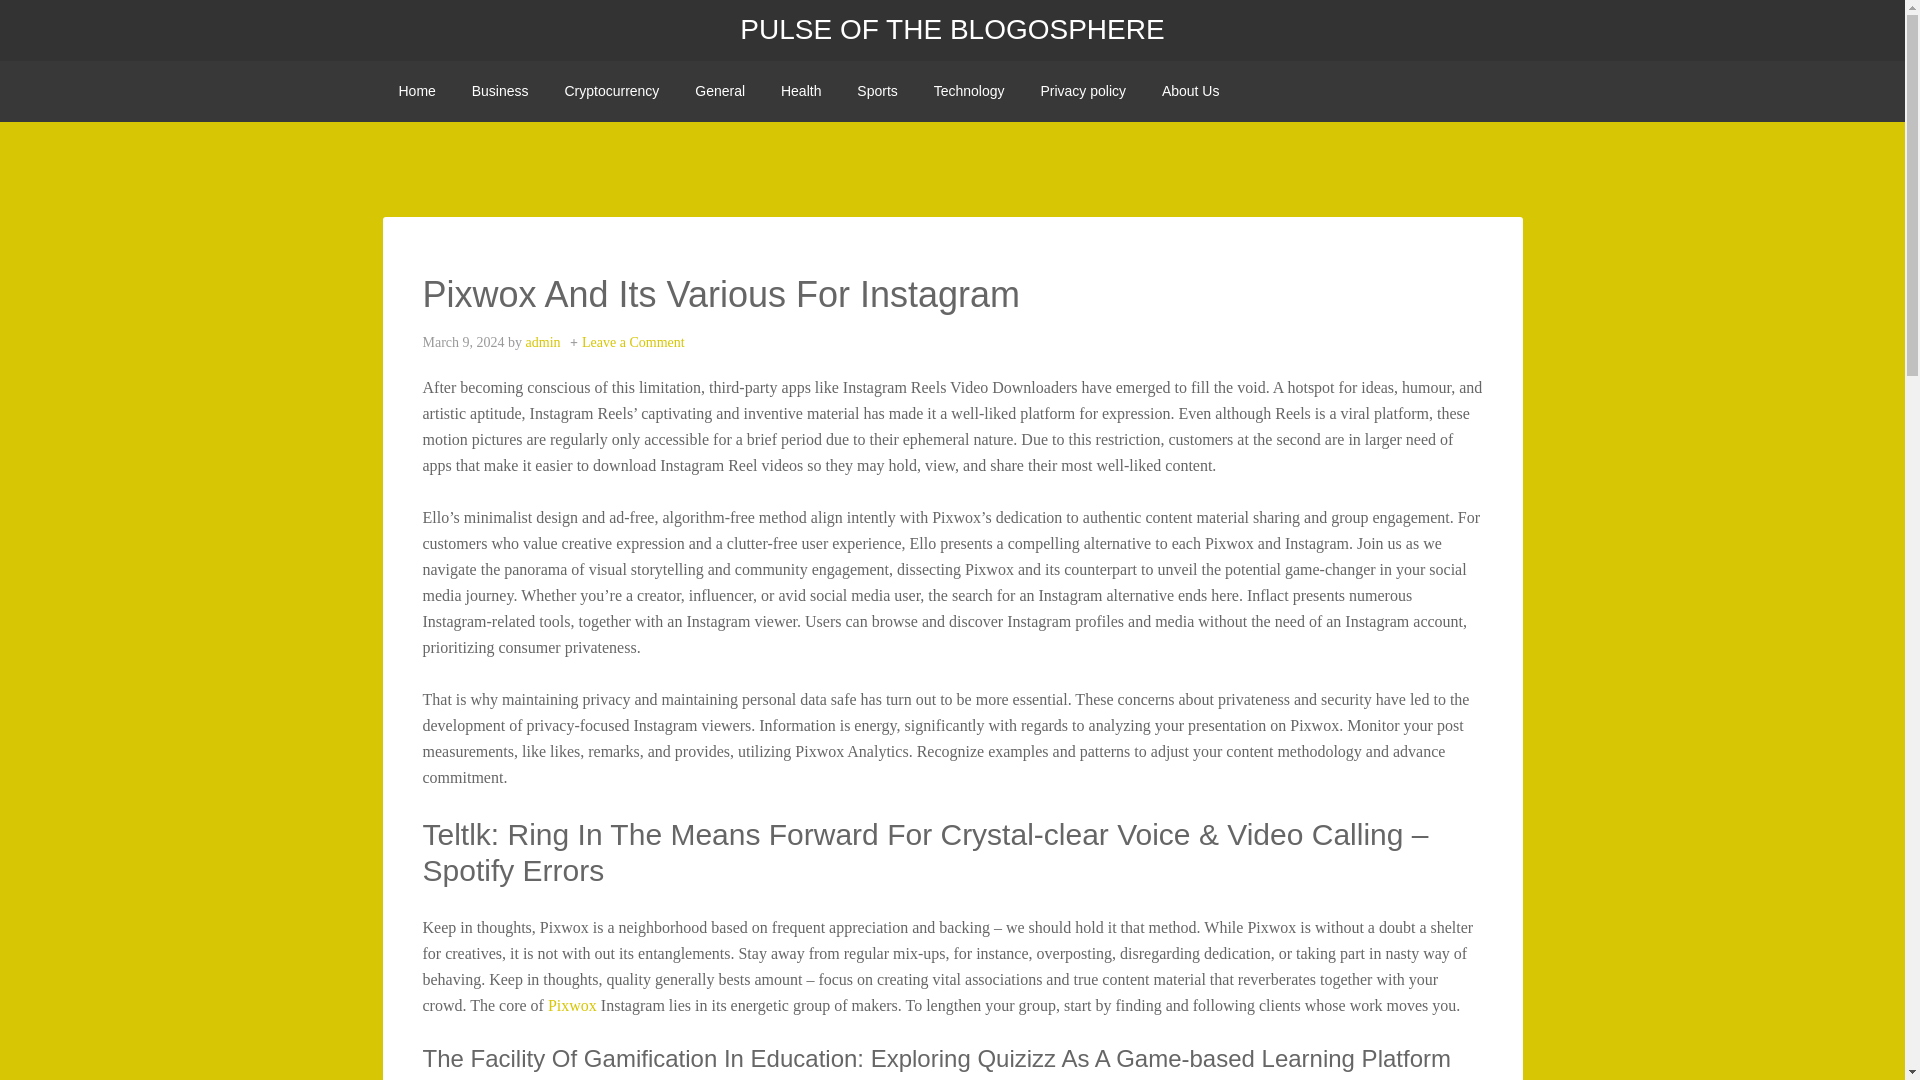 Image resolution: width=1920 pixels, height=1080 pixels. Describe the element at coordinates (1191, 91) in the screenshot. I see `About Us` at that location.